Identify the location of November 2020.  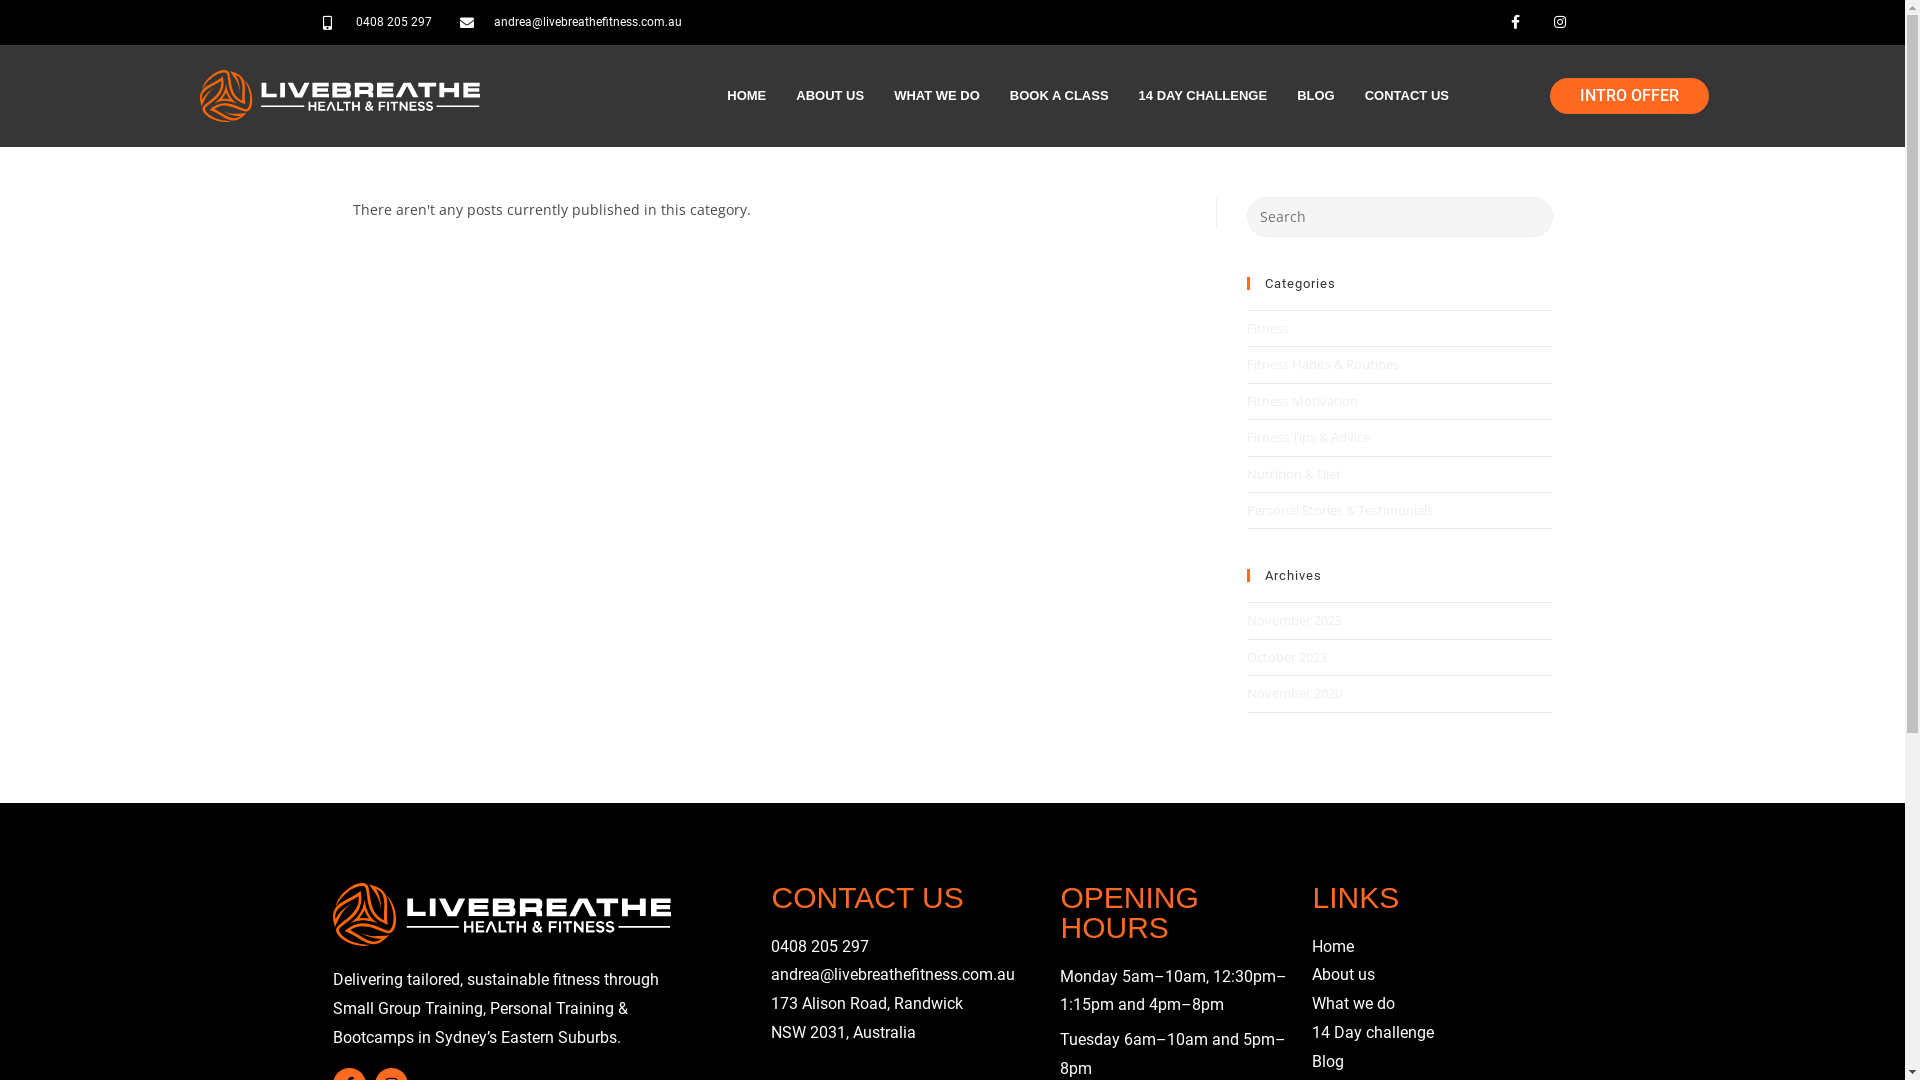
(1294, 693).